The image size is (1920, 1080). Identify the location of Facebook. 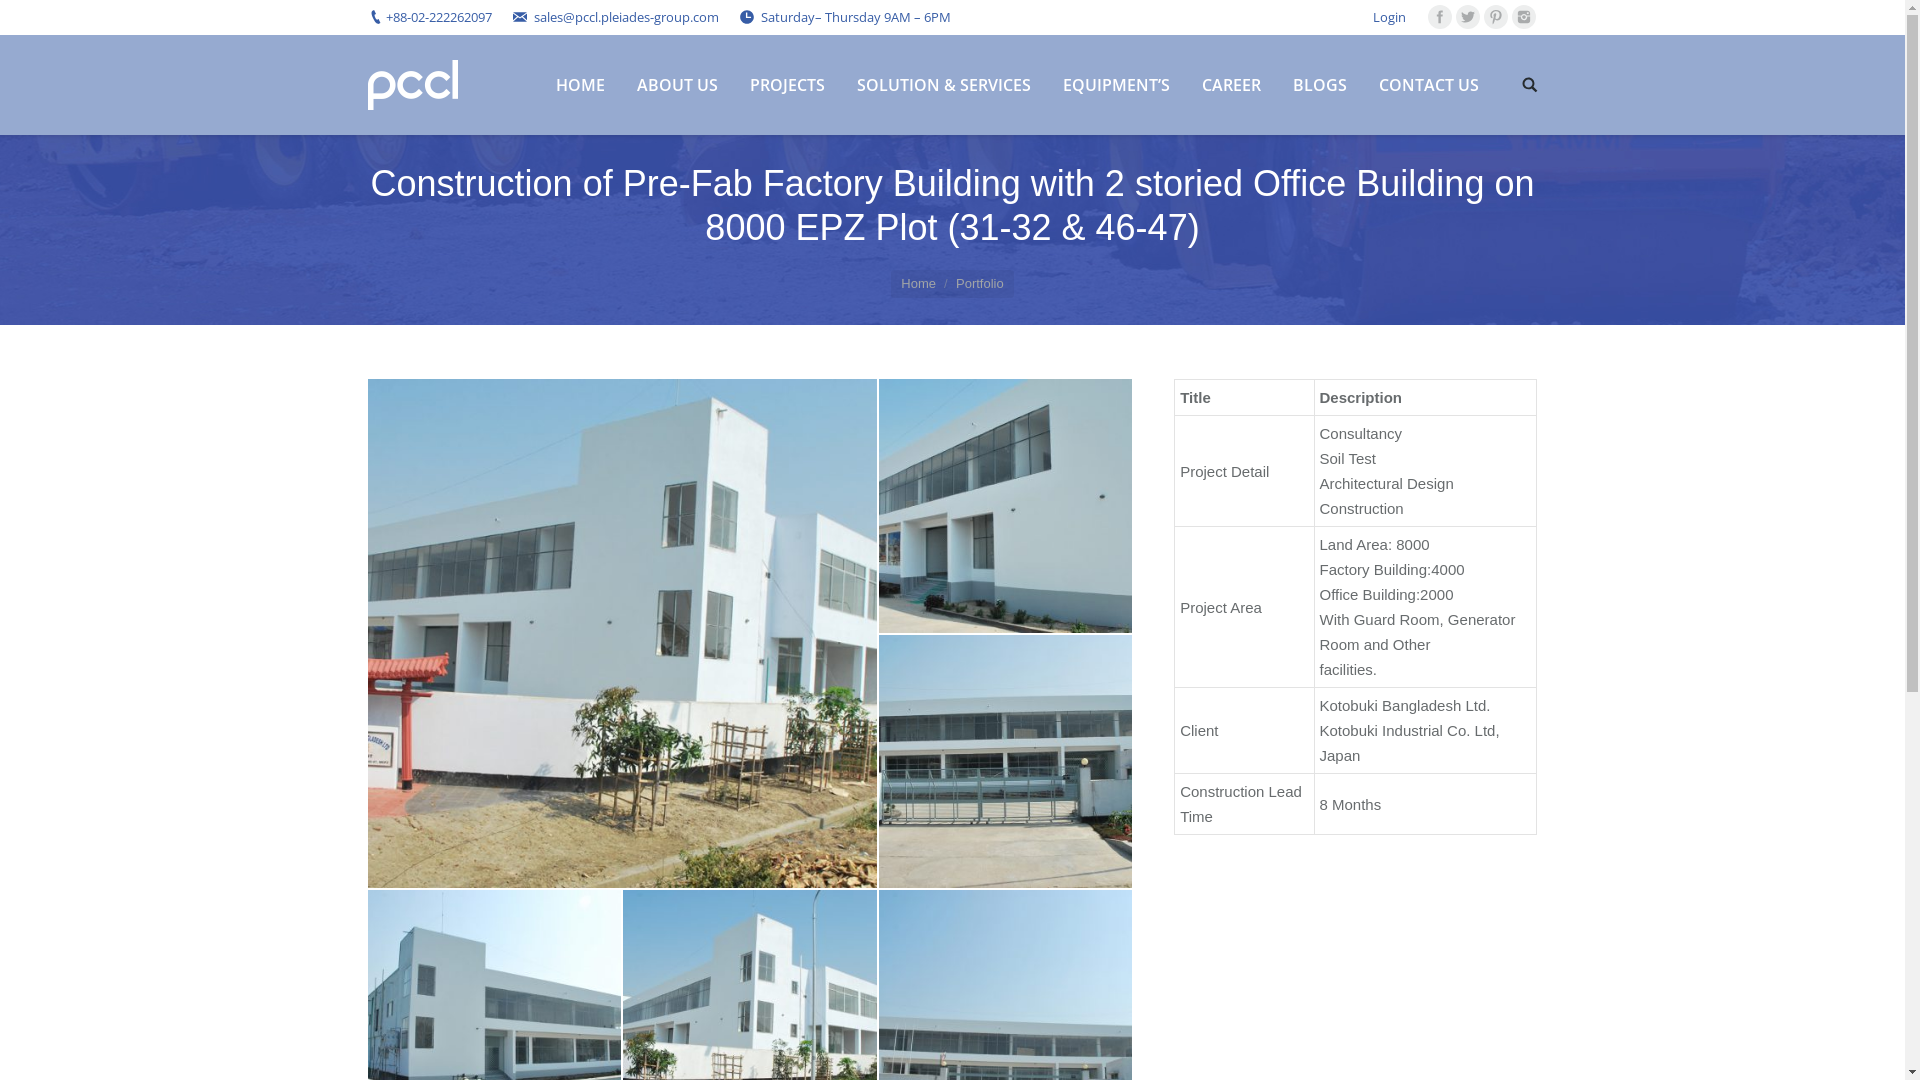
(1440, 17).